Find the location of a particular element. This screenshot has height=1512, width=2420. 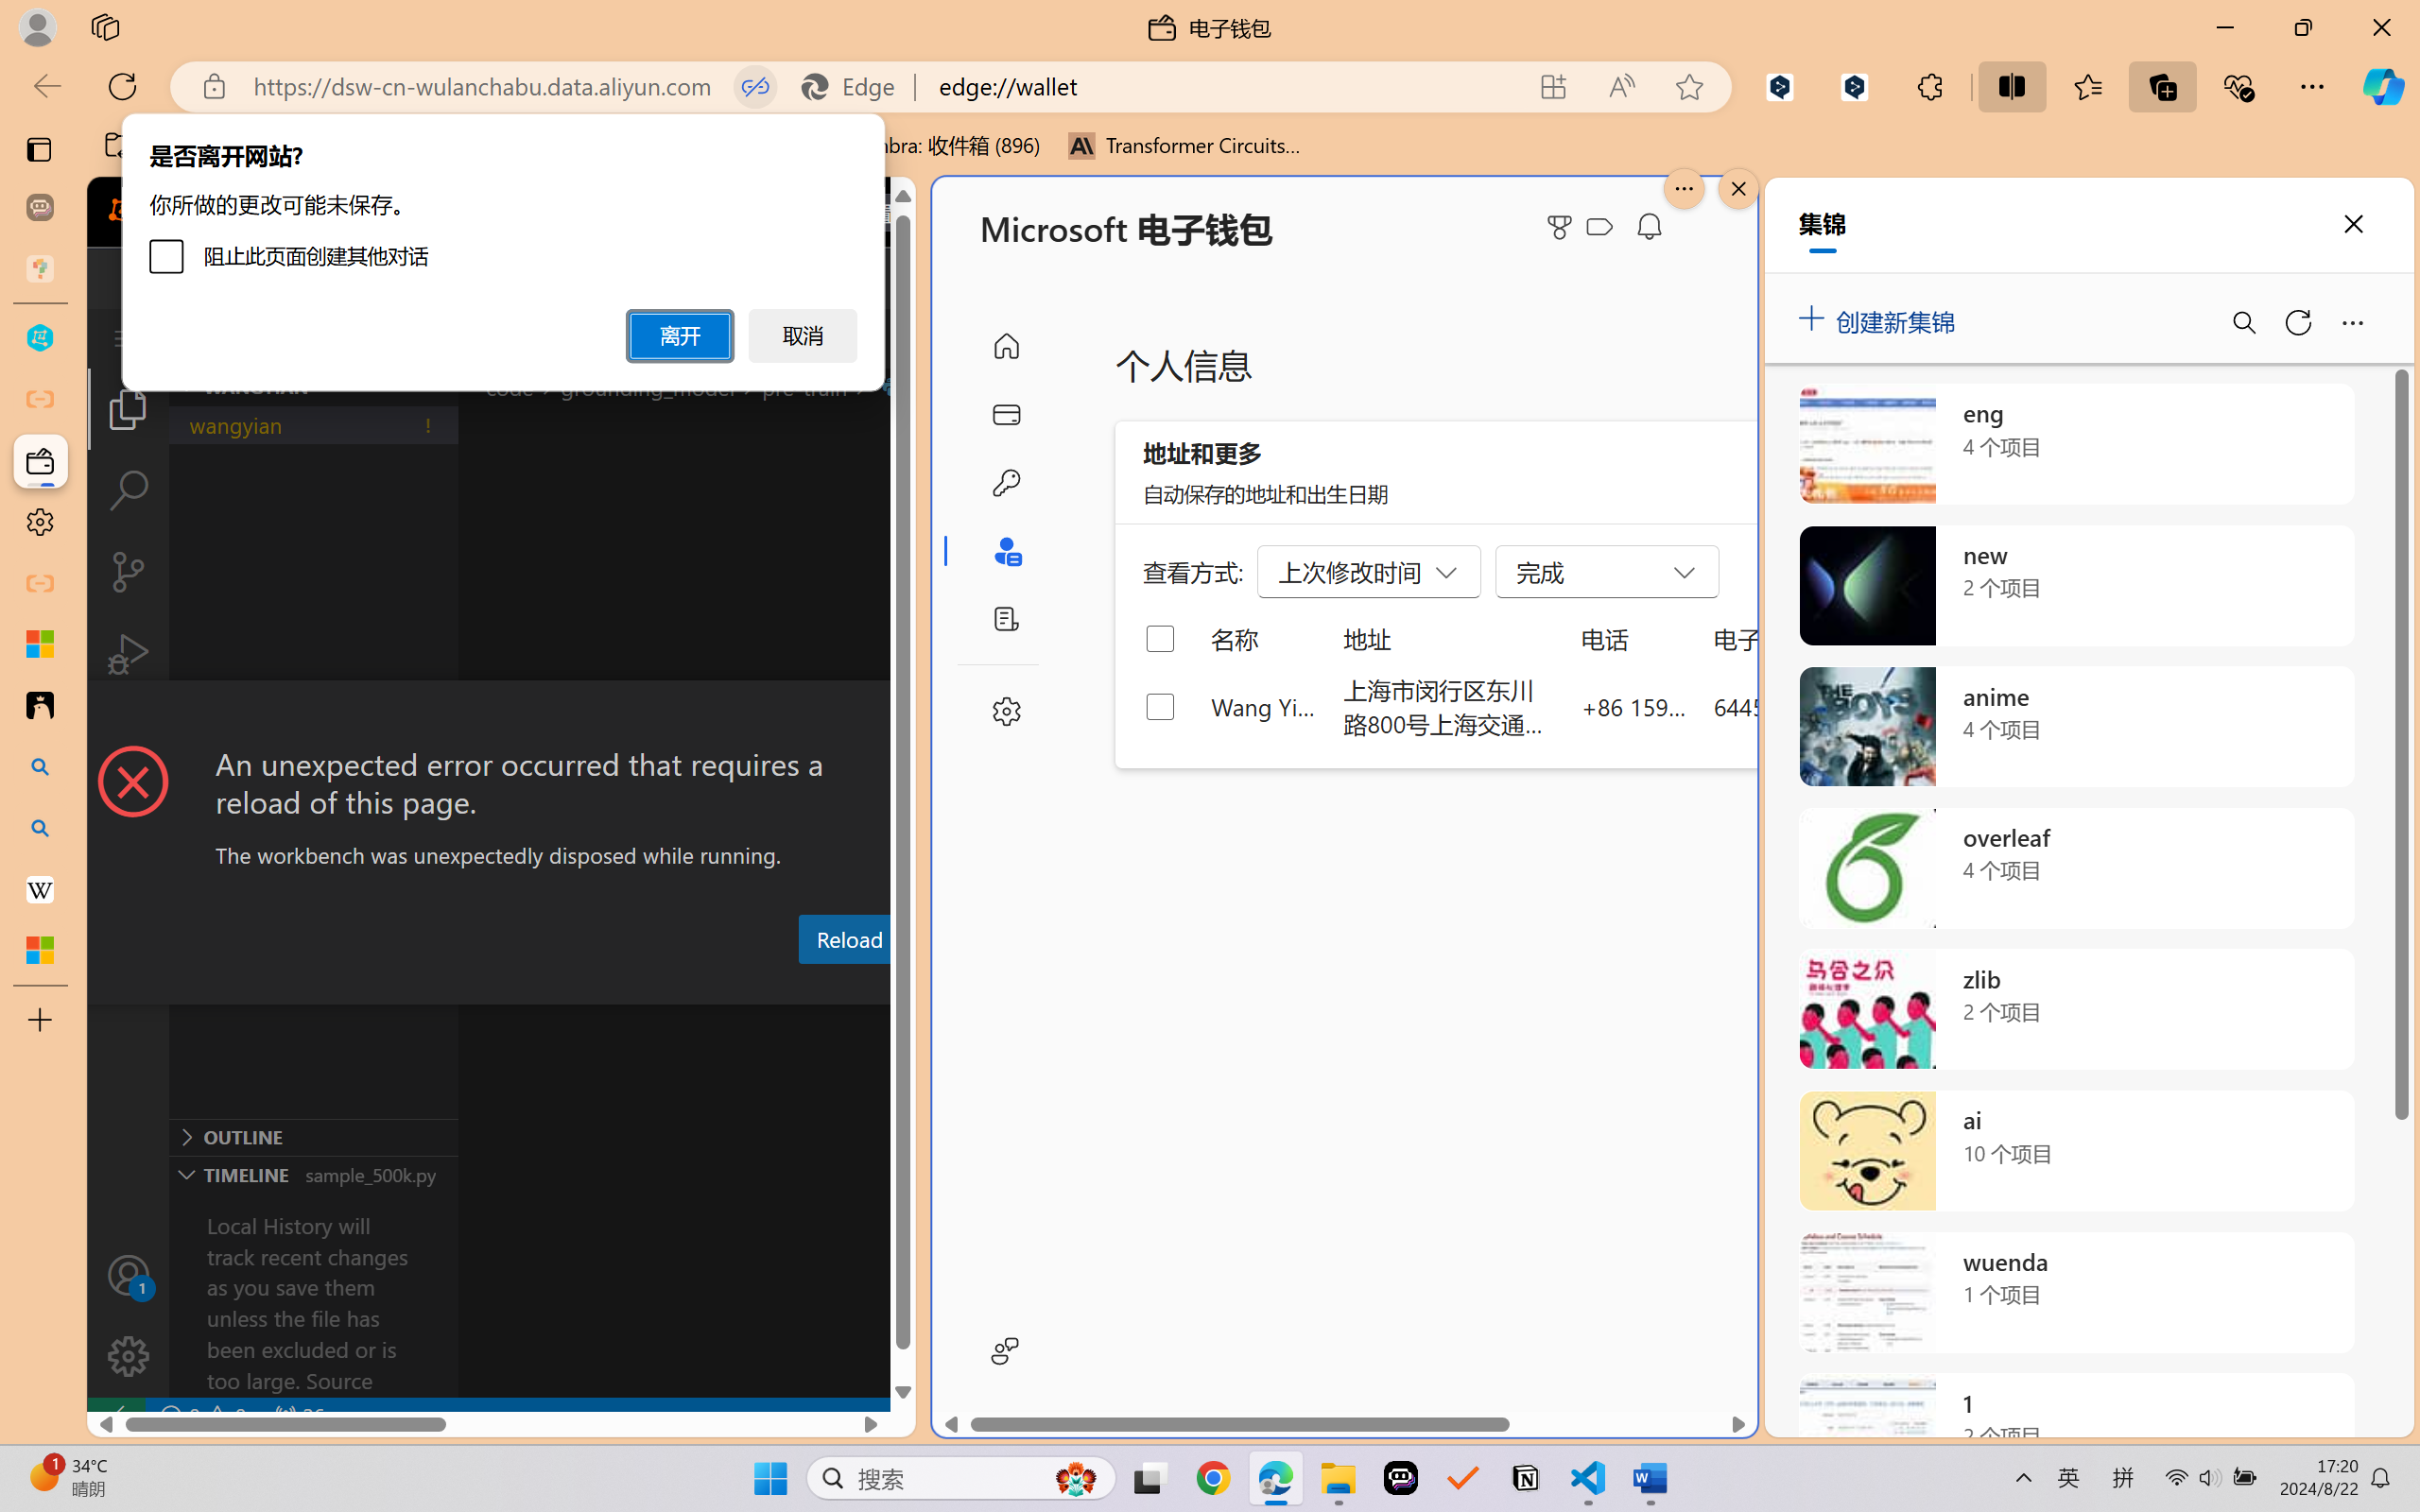

Adjust indents and spacing - Microsoft Support is located at coordinates (40, 644).